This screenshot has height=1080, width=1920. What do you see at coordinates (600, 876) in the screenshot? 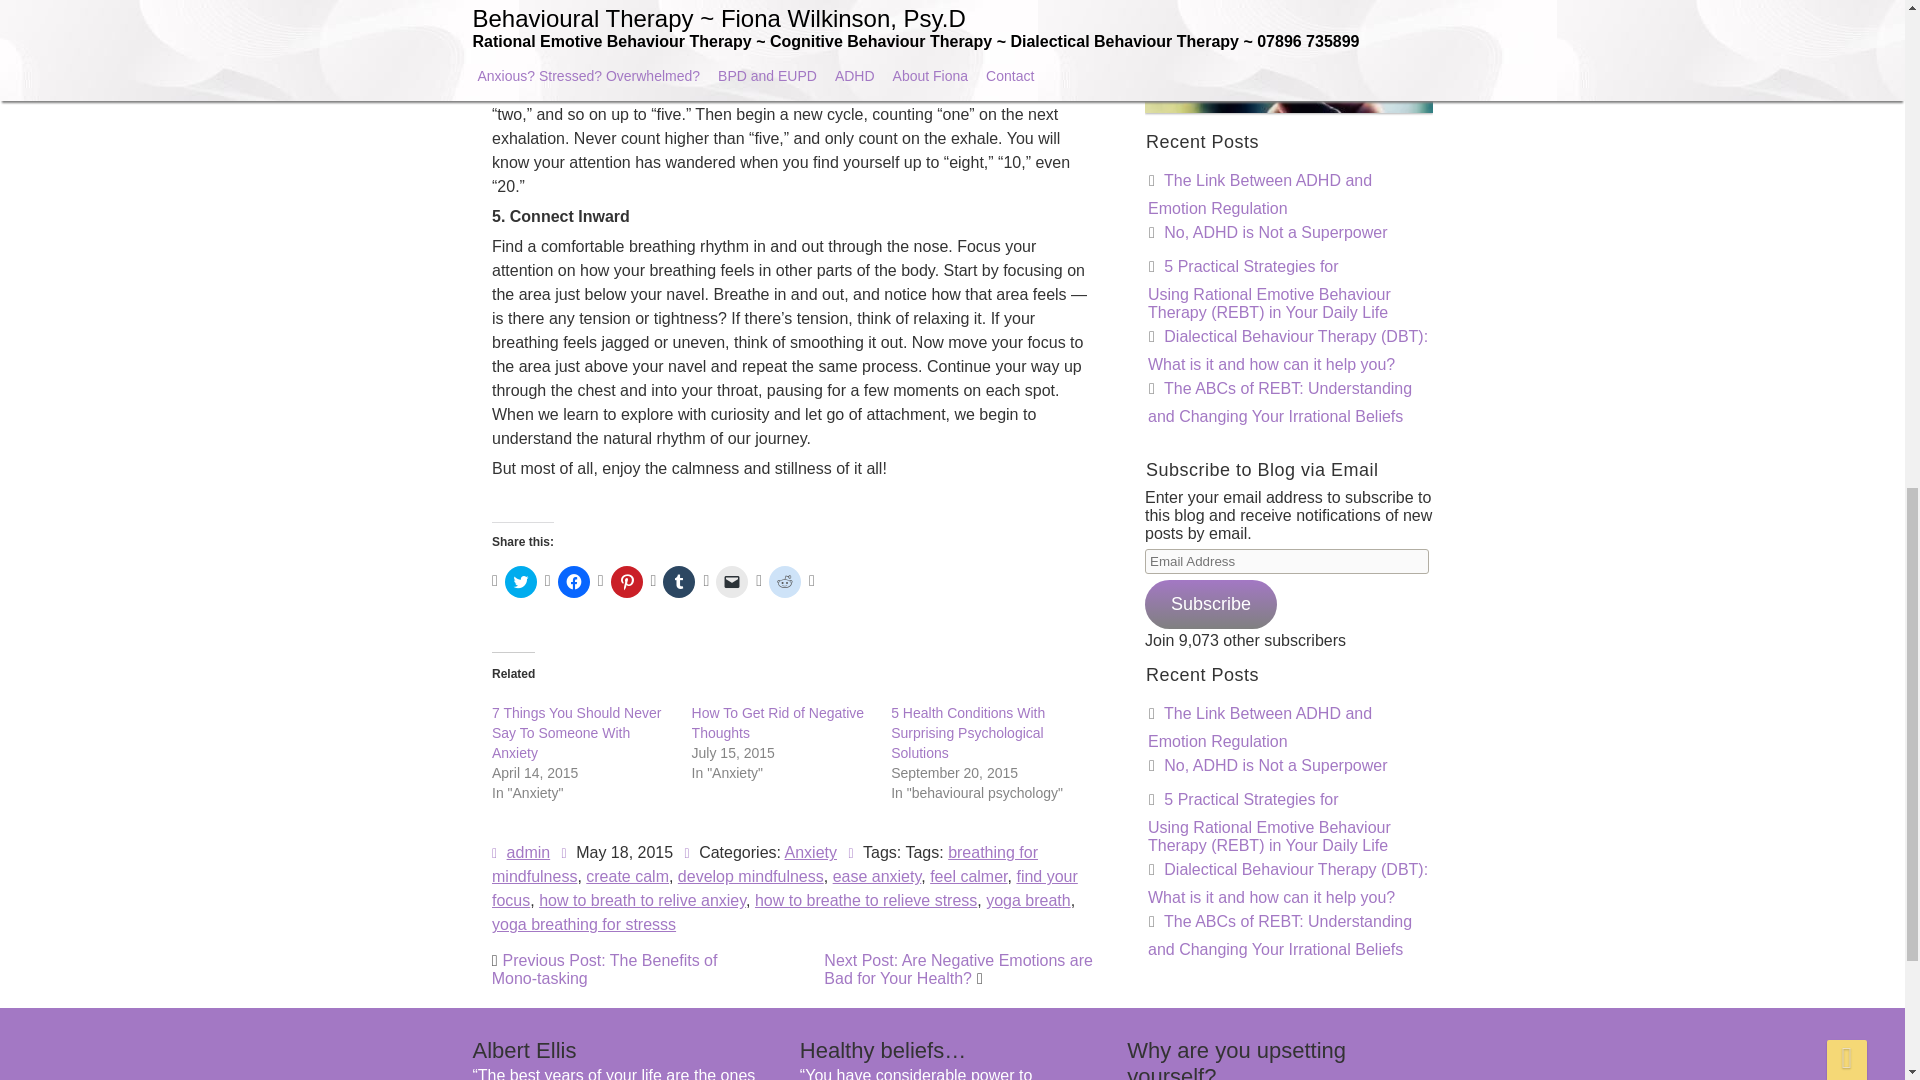
I see `yoga breathing for stresss` at bounding box center [600, 876].